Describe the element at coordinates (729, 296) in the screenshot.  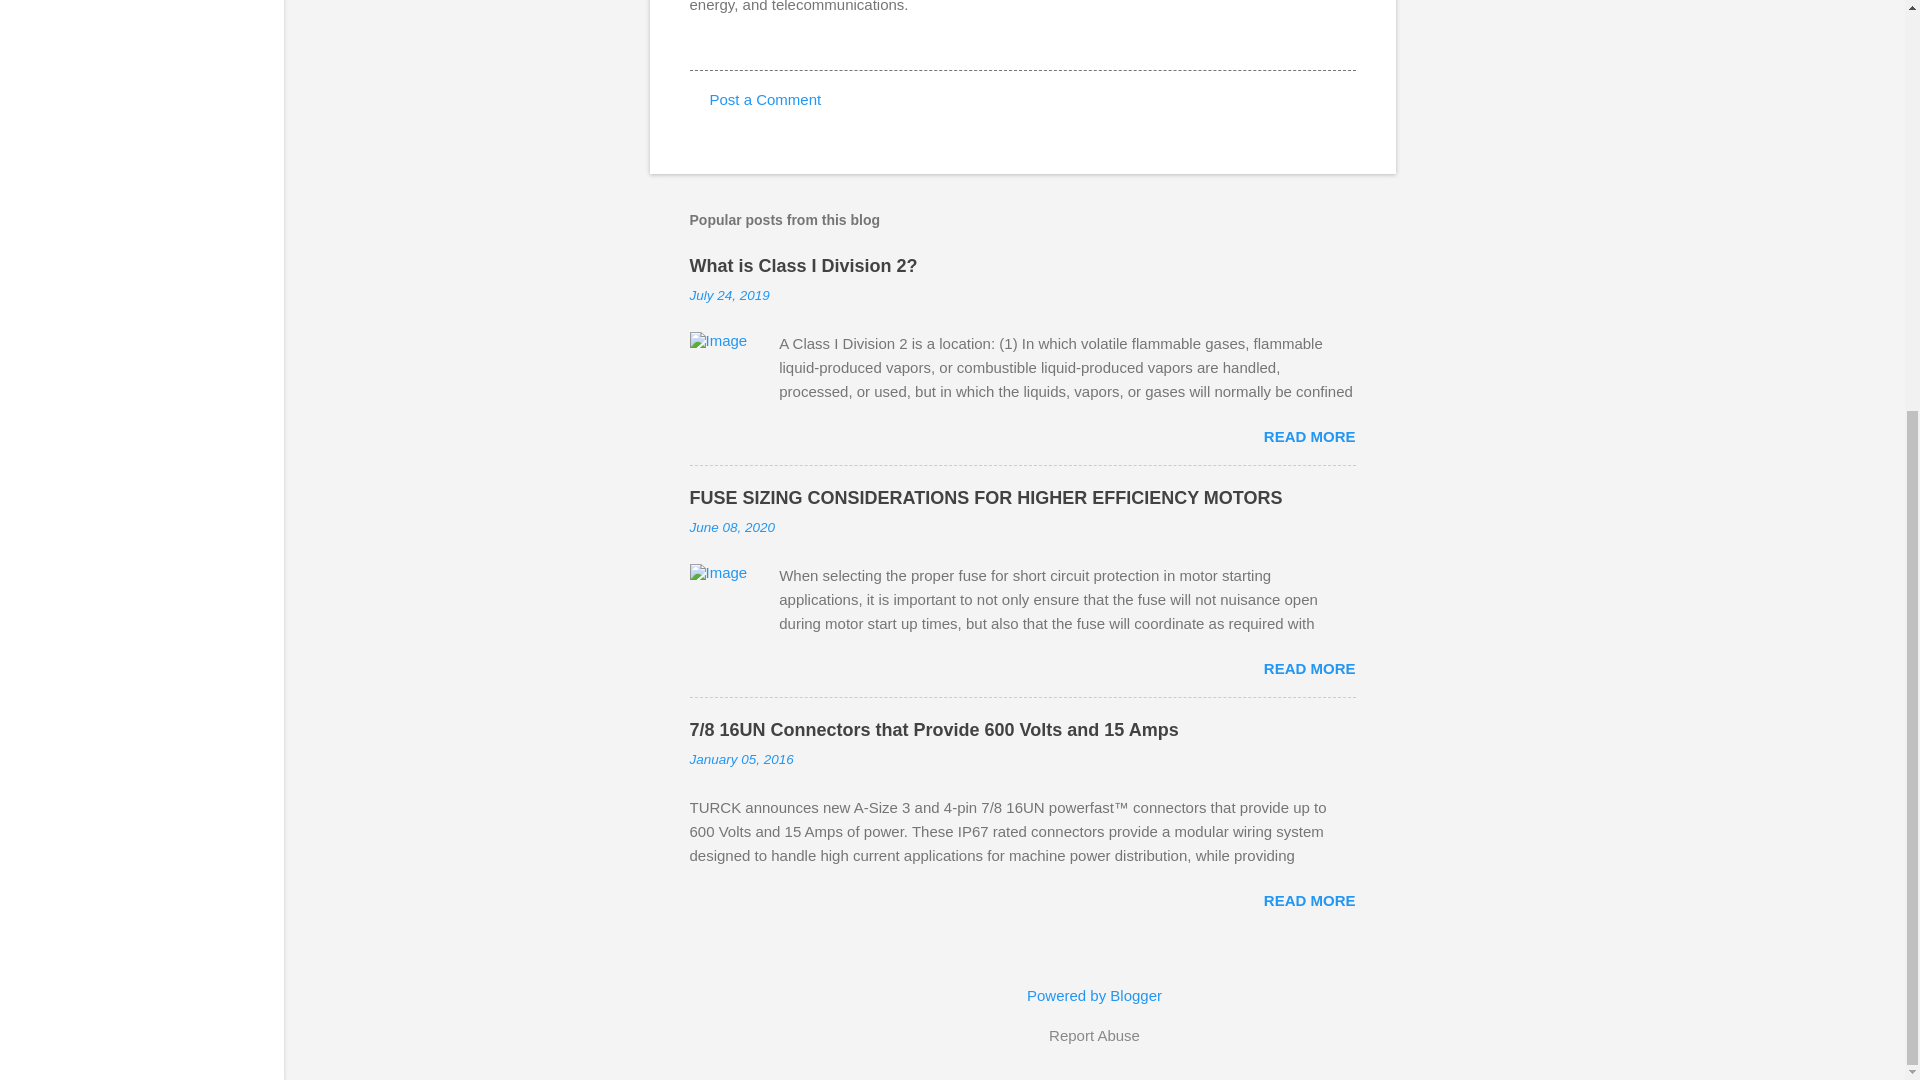
I see `permanent link` at that location.